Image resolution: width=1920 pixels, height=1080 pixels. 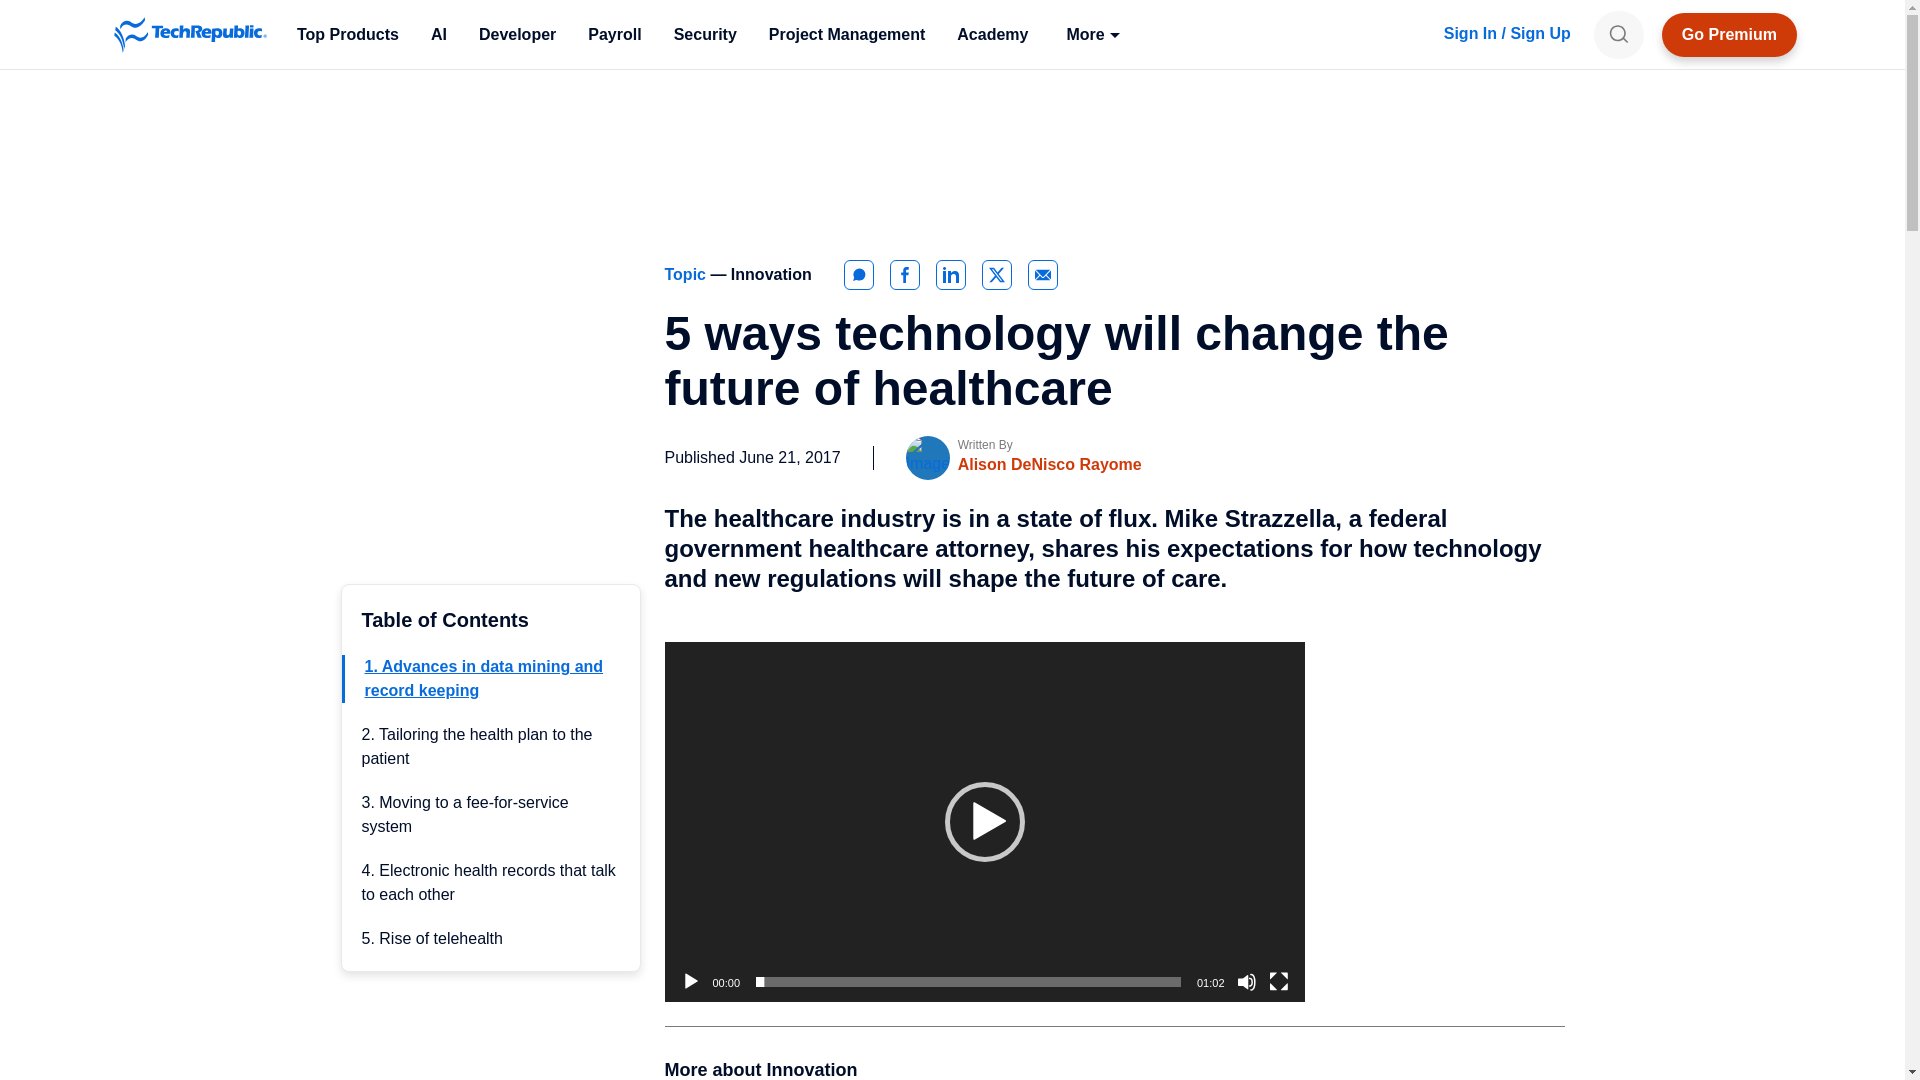 What do you see at coordinates (1730, 34) in the screenshot?
I see `TechRepublic Premium` at bounding box center [1730, 34].